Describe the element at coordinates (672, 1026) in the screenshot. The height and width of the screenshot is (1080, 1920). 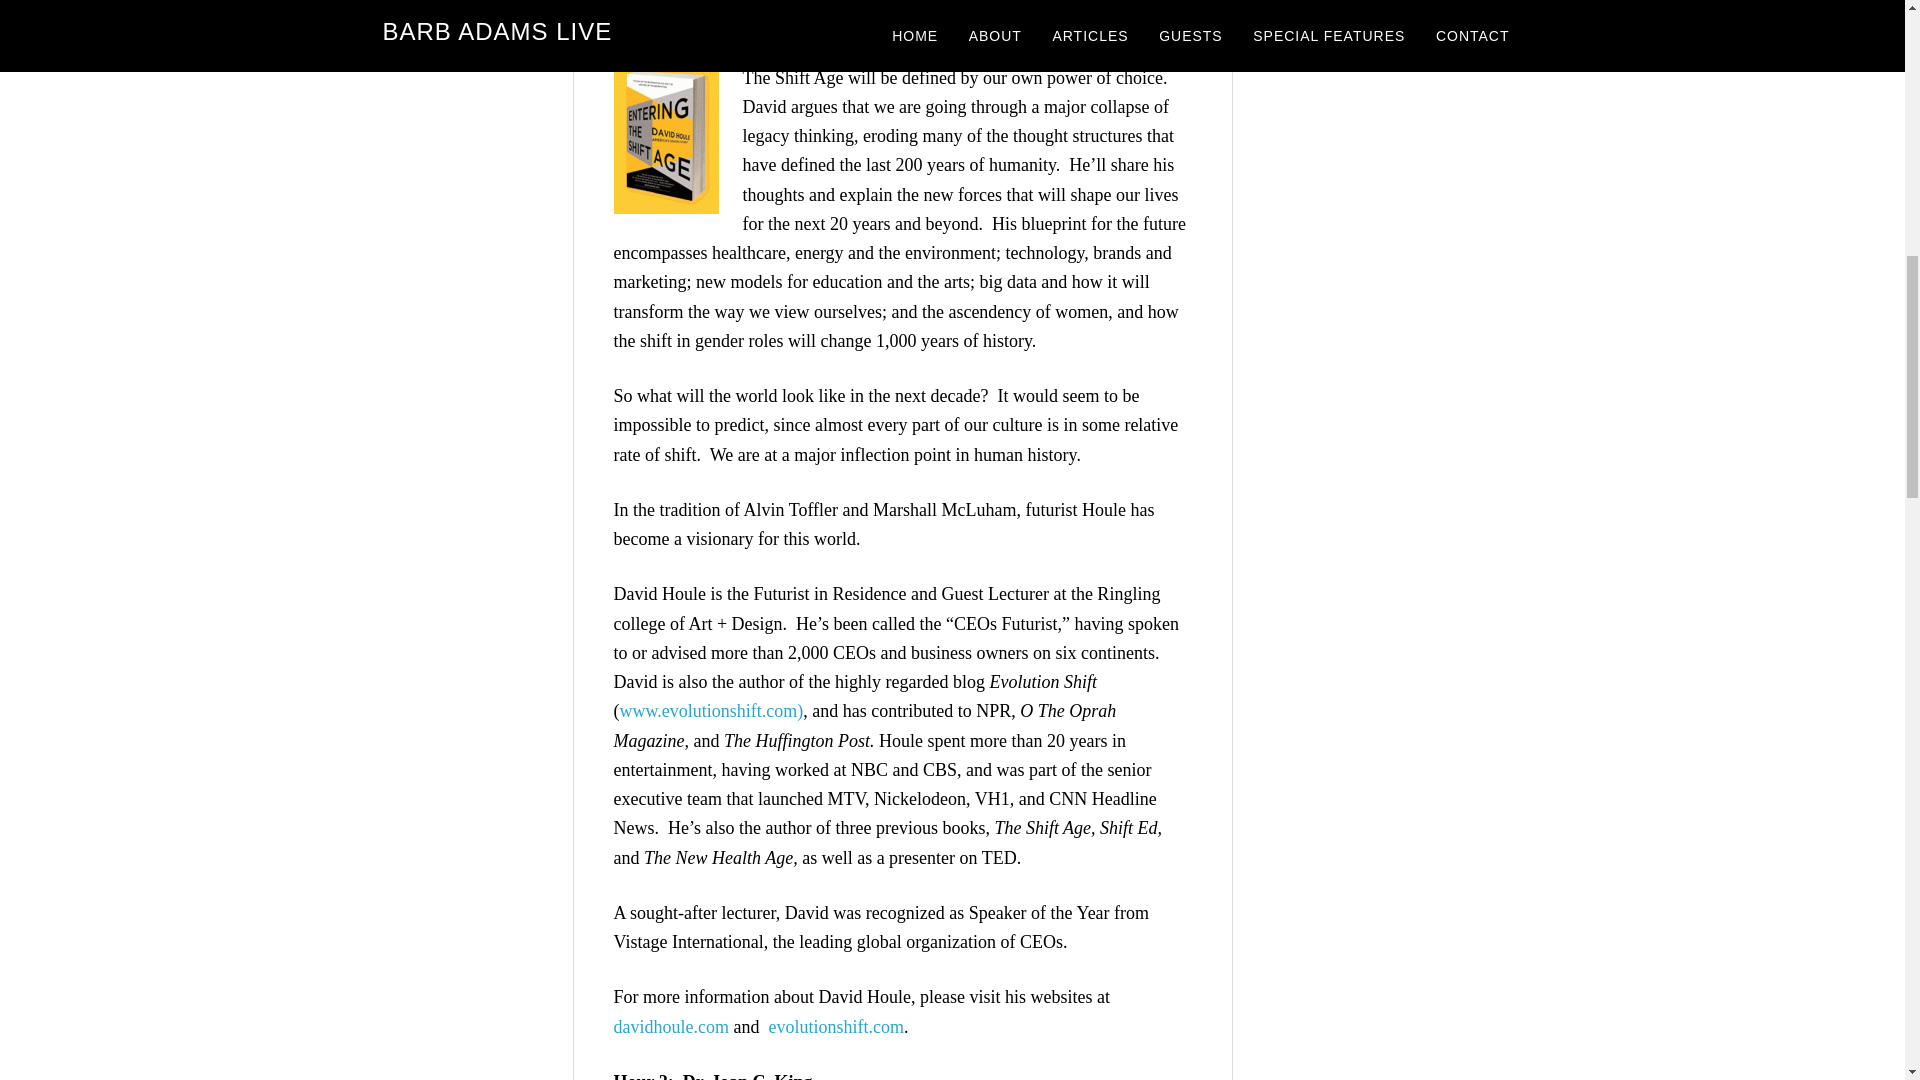
I see `davidhoule.com` at that location.